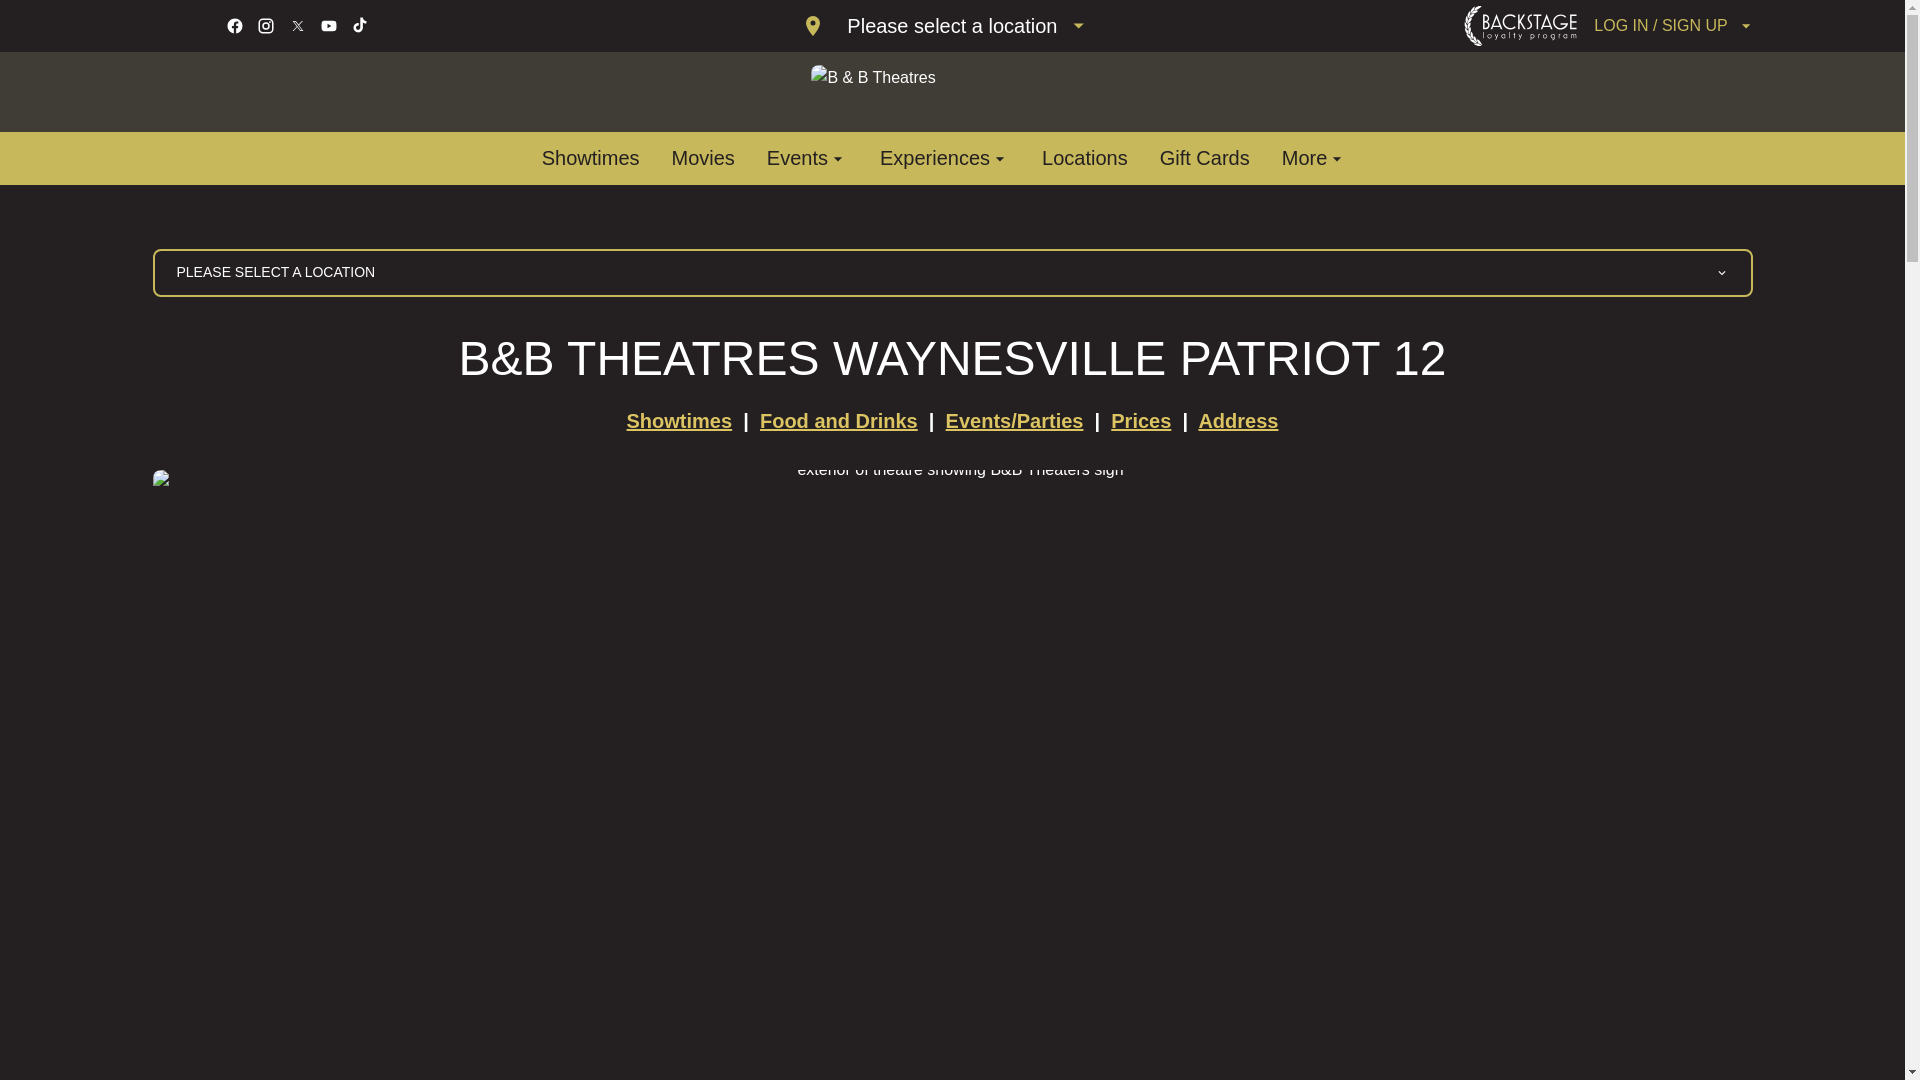 The image size is (1920, 1080). What do you see at coordinates (1141, 421) in the screenshot?
I see `Prices` at bounding box center [1141, 421].